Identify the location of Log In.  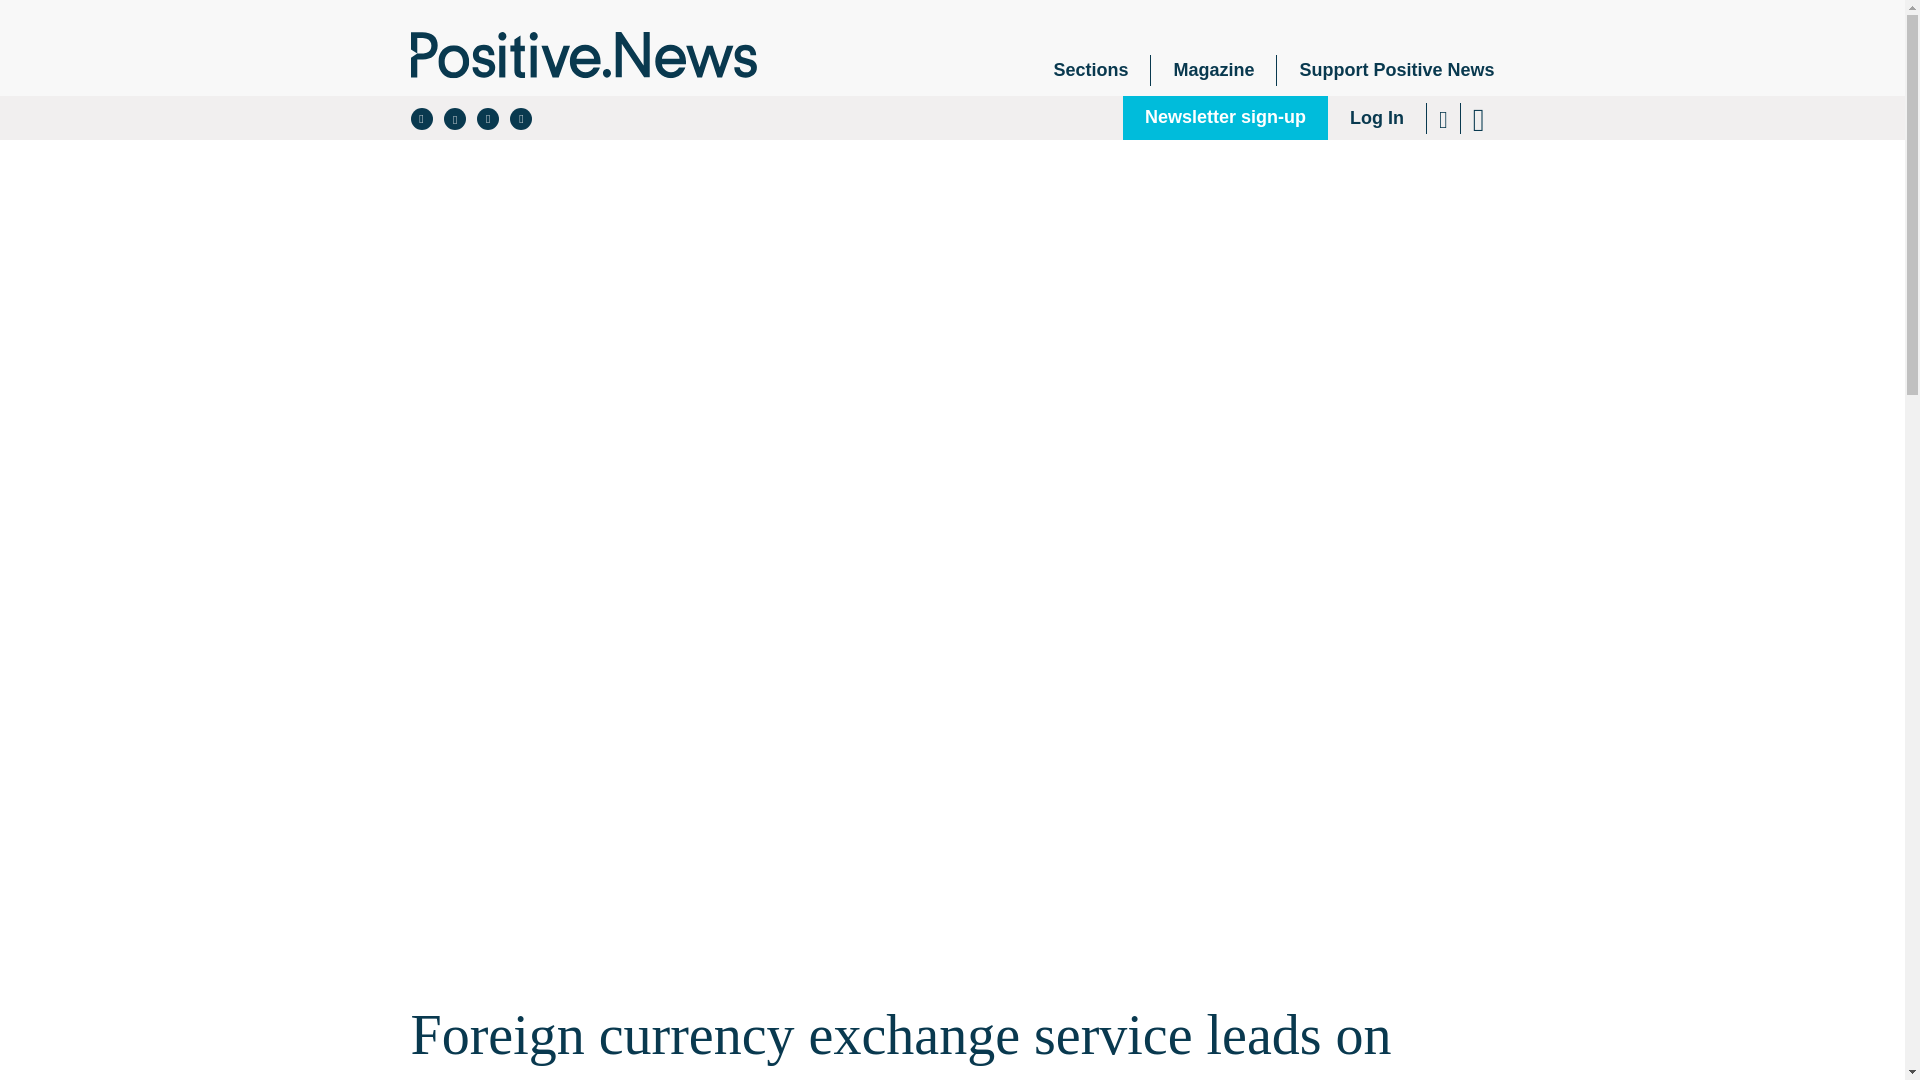
(1377, 118).